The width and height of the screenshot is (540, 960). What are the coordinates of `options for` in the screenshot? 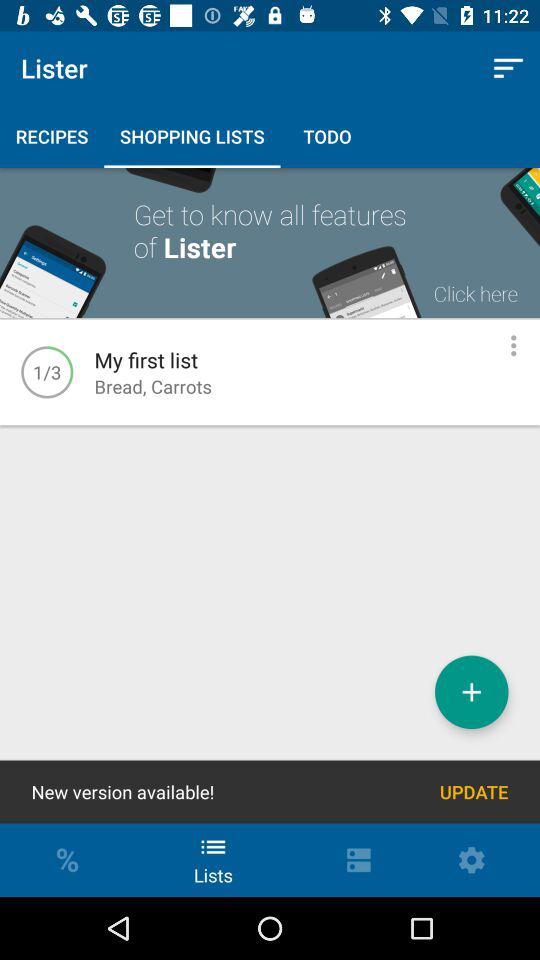 It's located at (514, 346).